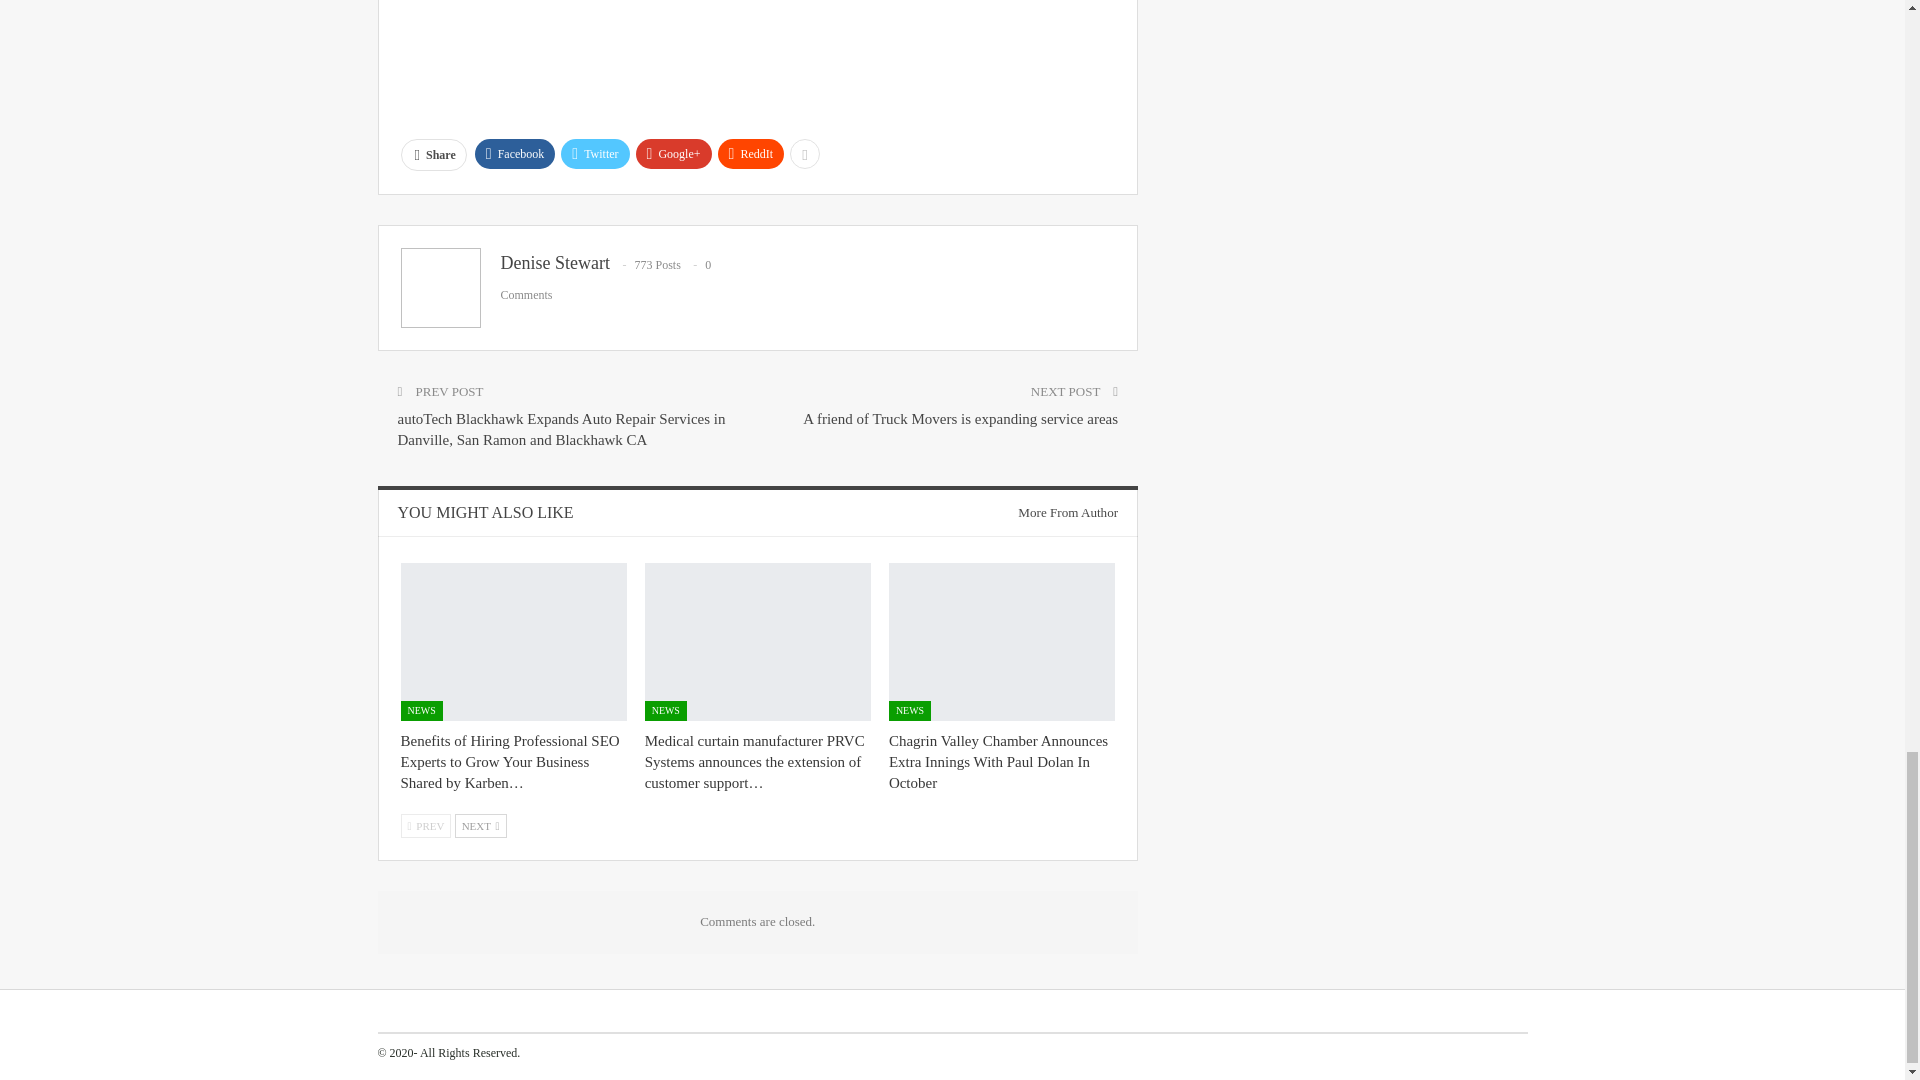  Describe the element at coordinates (425, 826) in the screenshot. I see `Previous` at that location.